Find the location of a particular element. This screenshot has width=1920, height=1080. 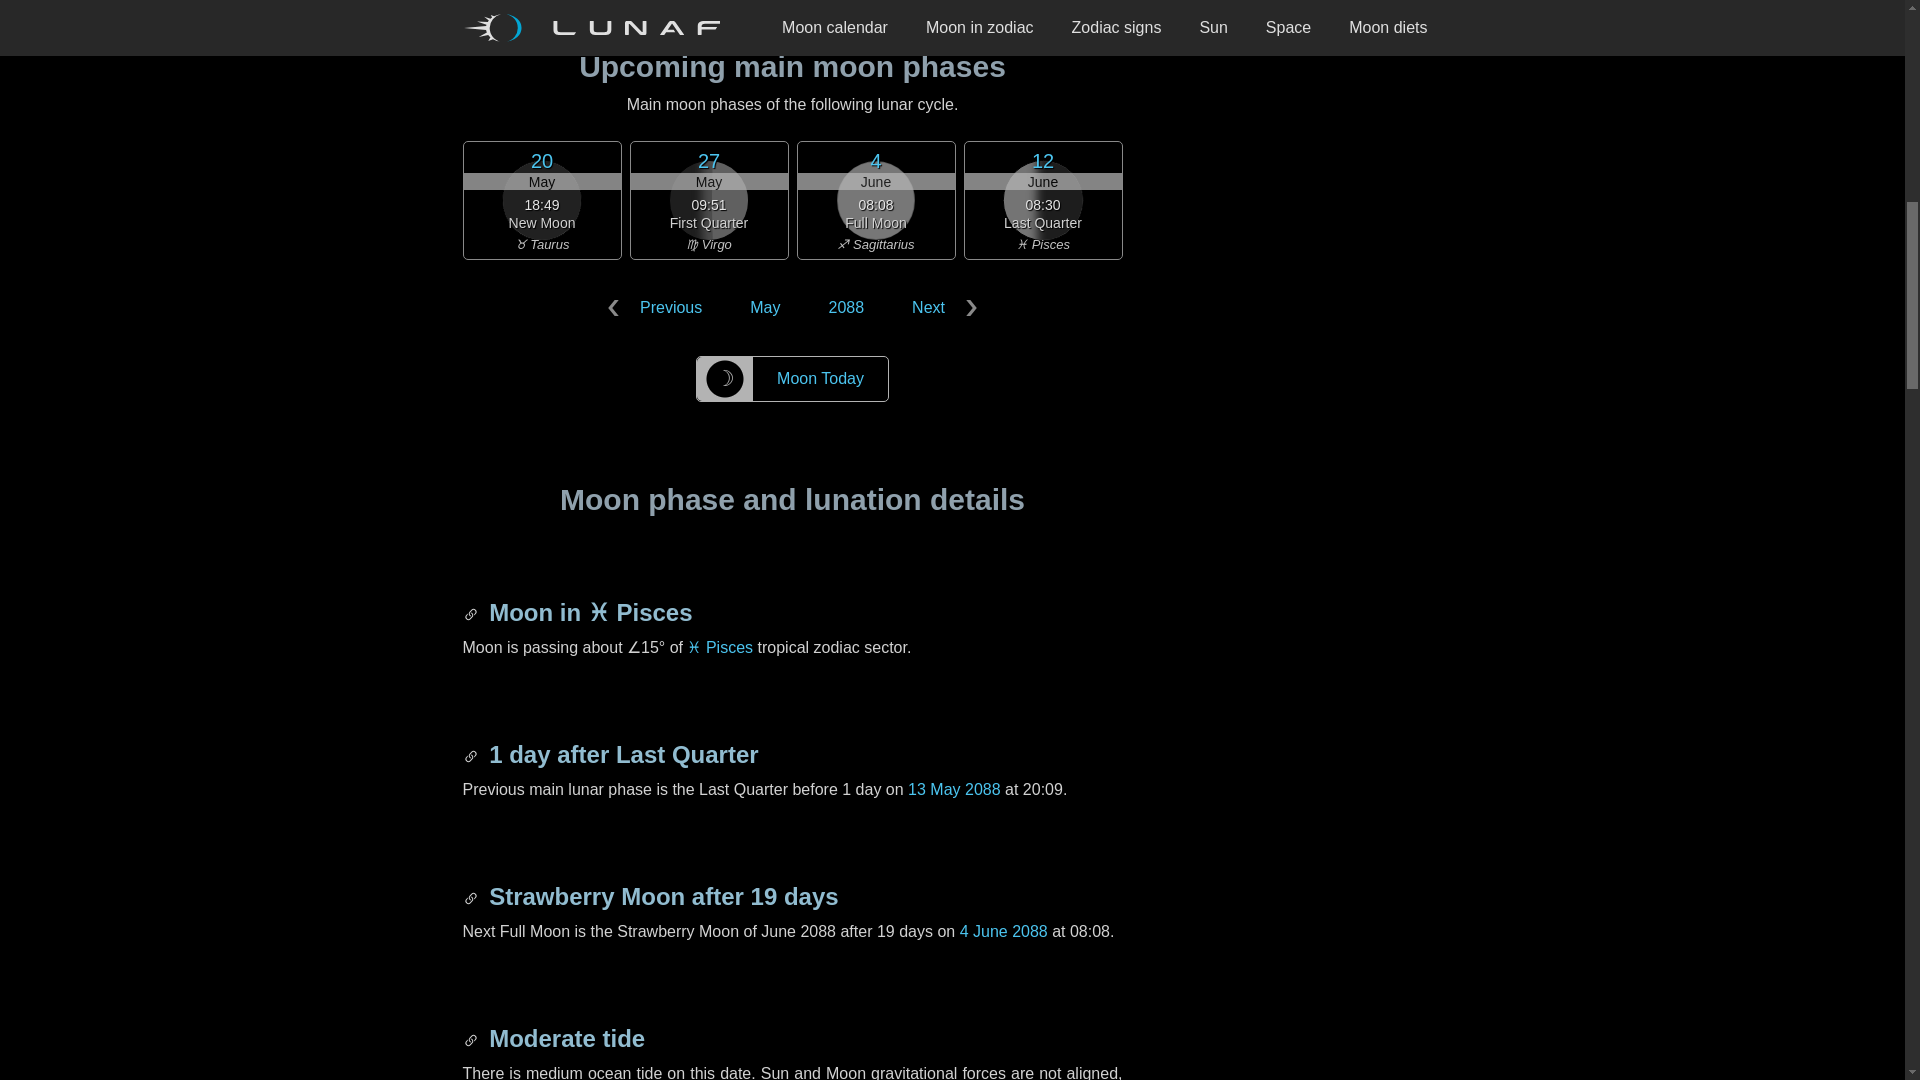

2088 is located at coordinates (846, 308).